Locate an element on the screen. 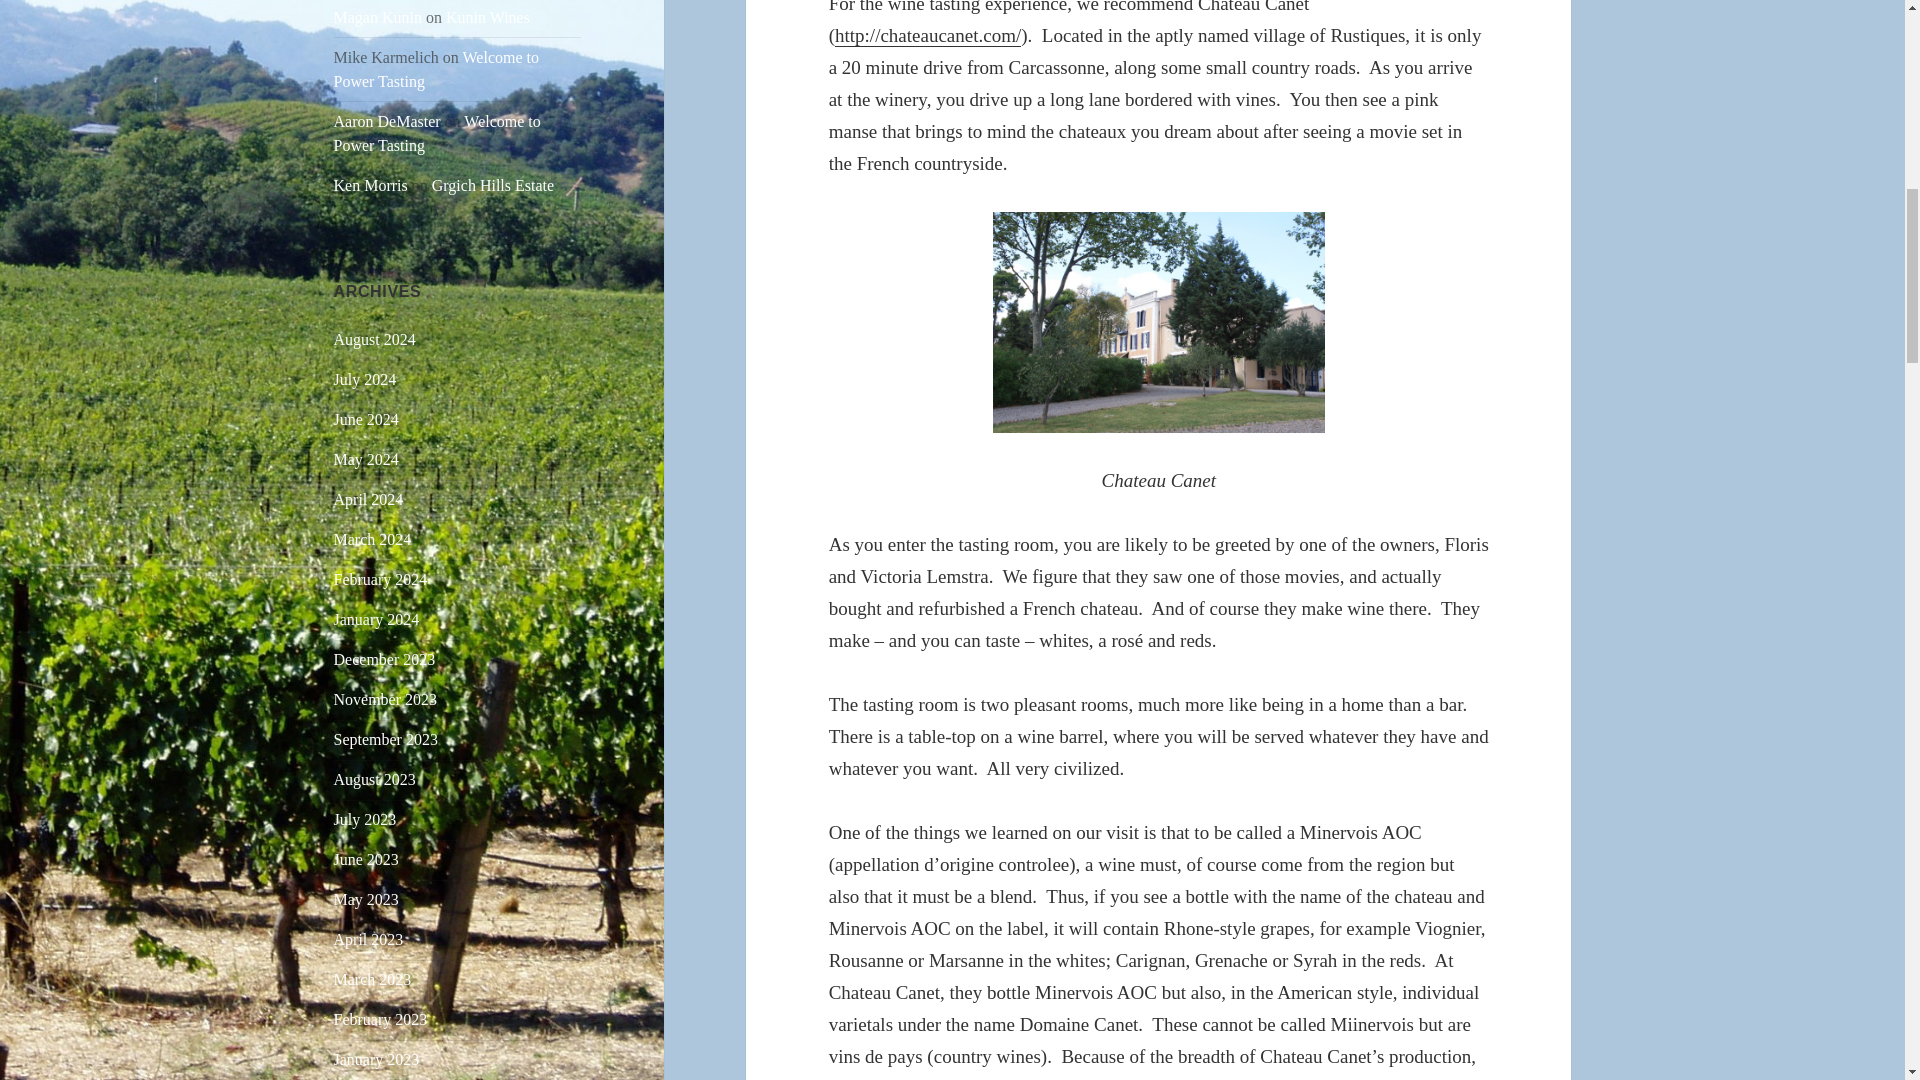  Kunin Wines is located at coordinates (487, 16).